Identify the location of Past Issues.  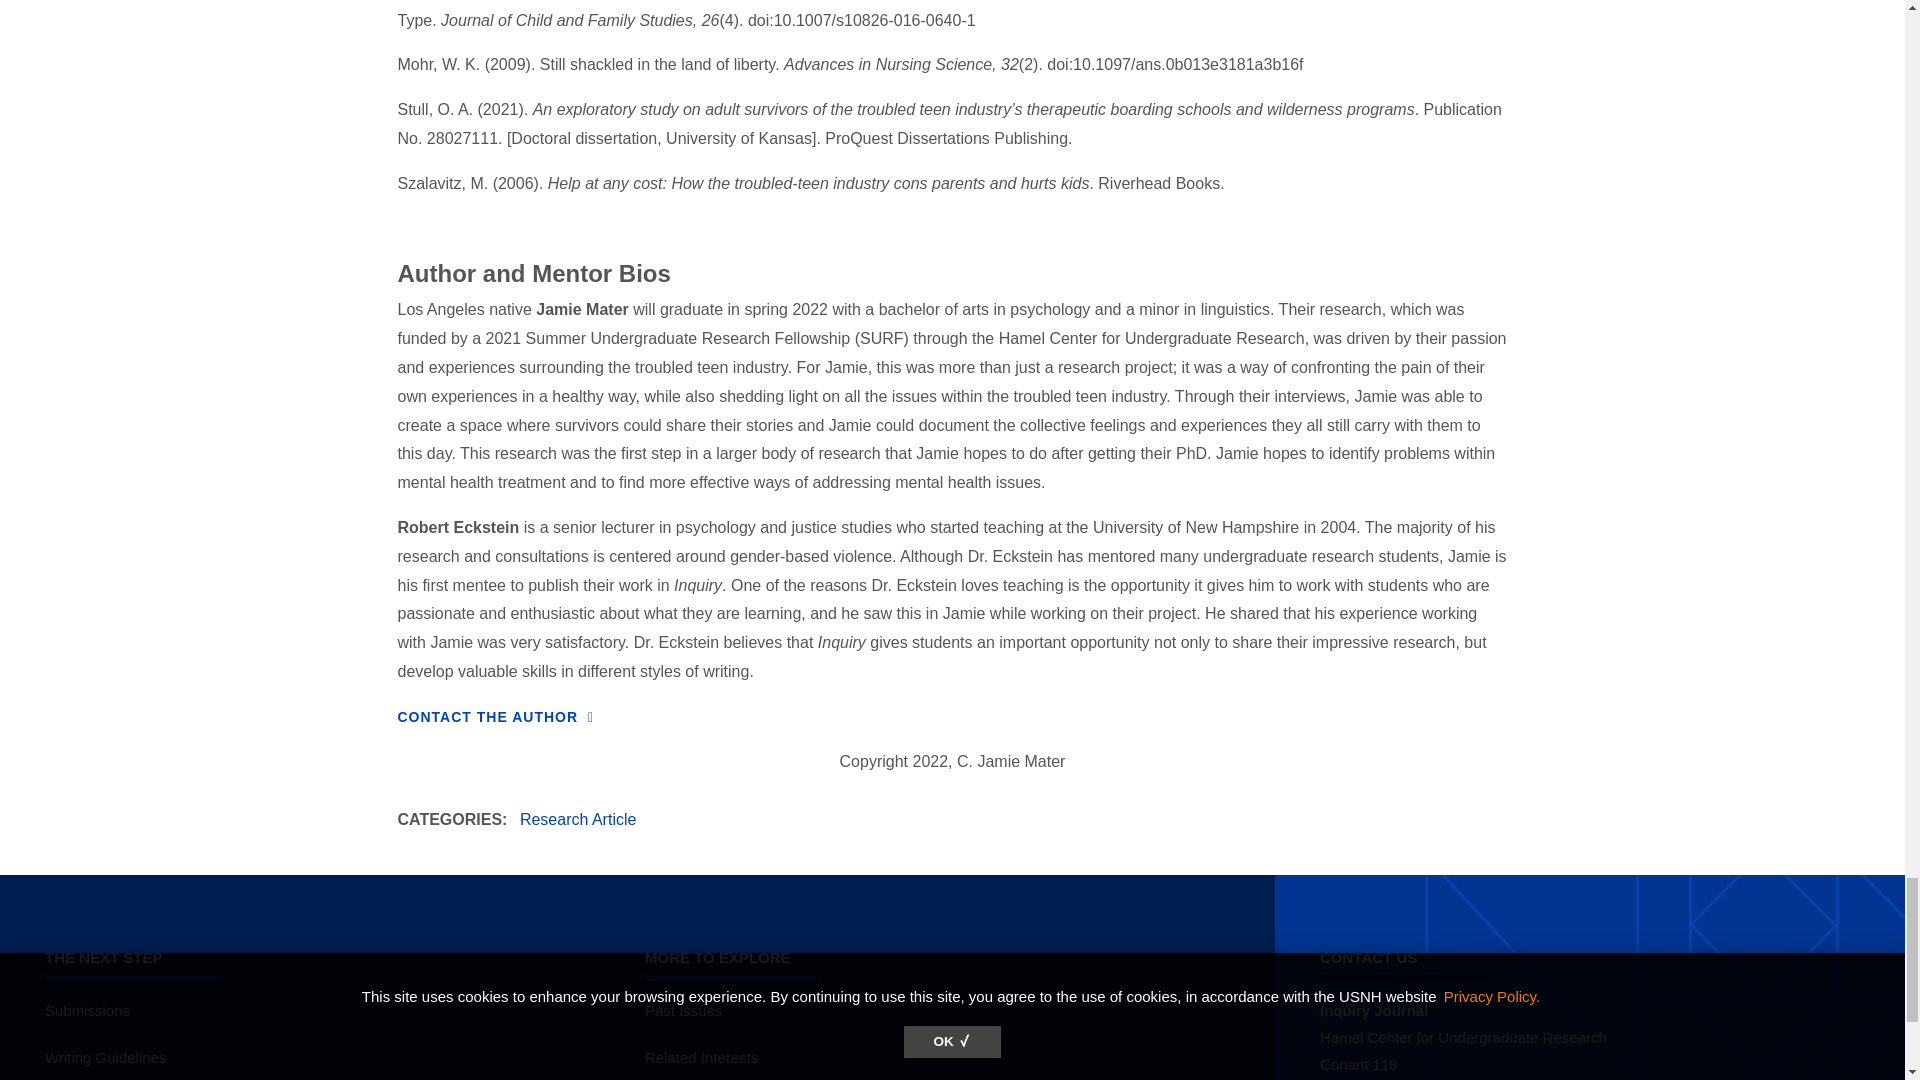
(684, 1010).